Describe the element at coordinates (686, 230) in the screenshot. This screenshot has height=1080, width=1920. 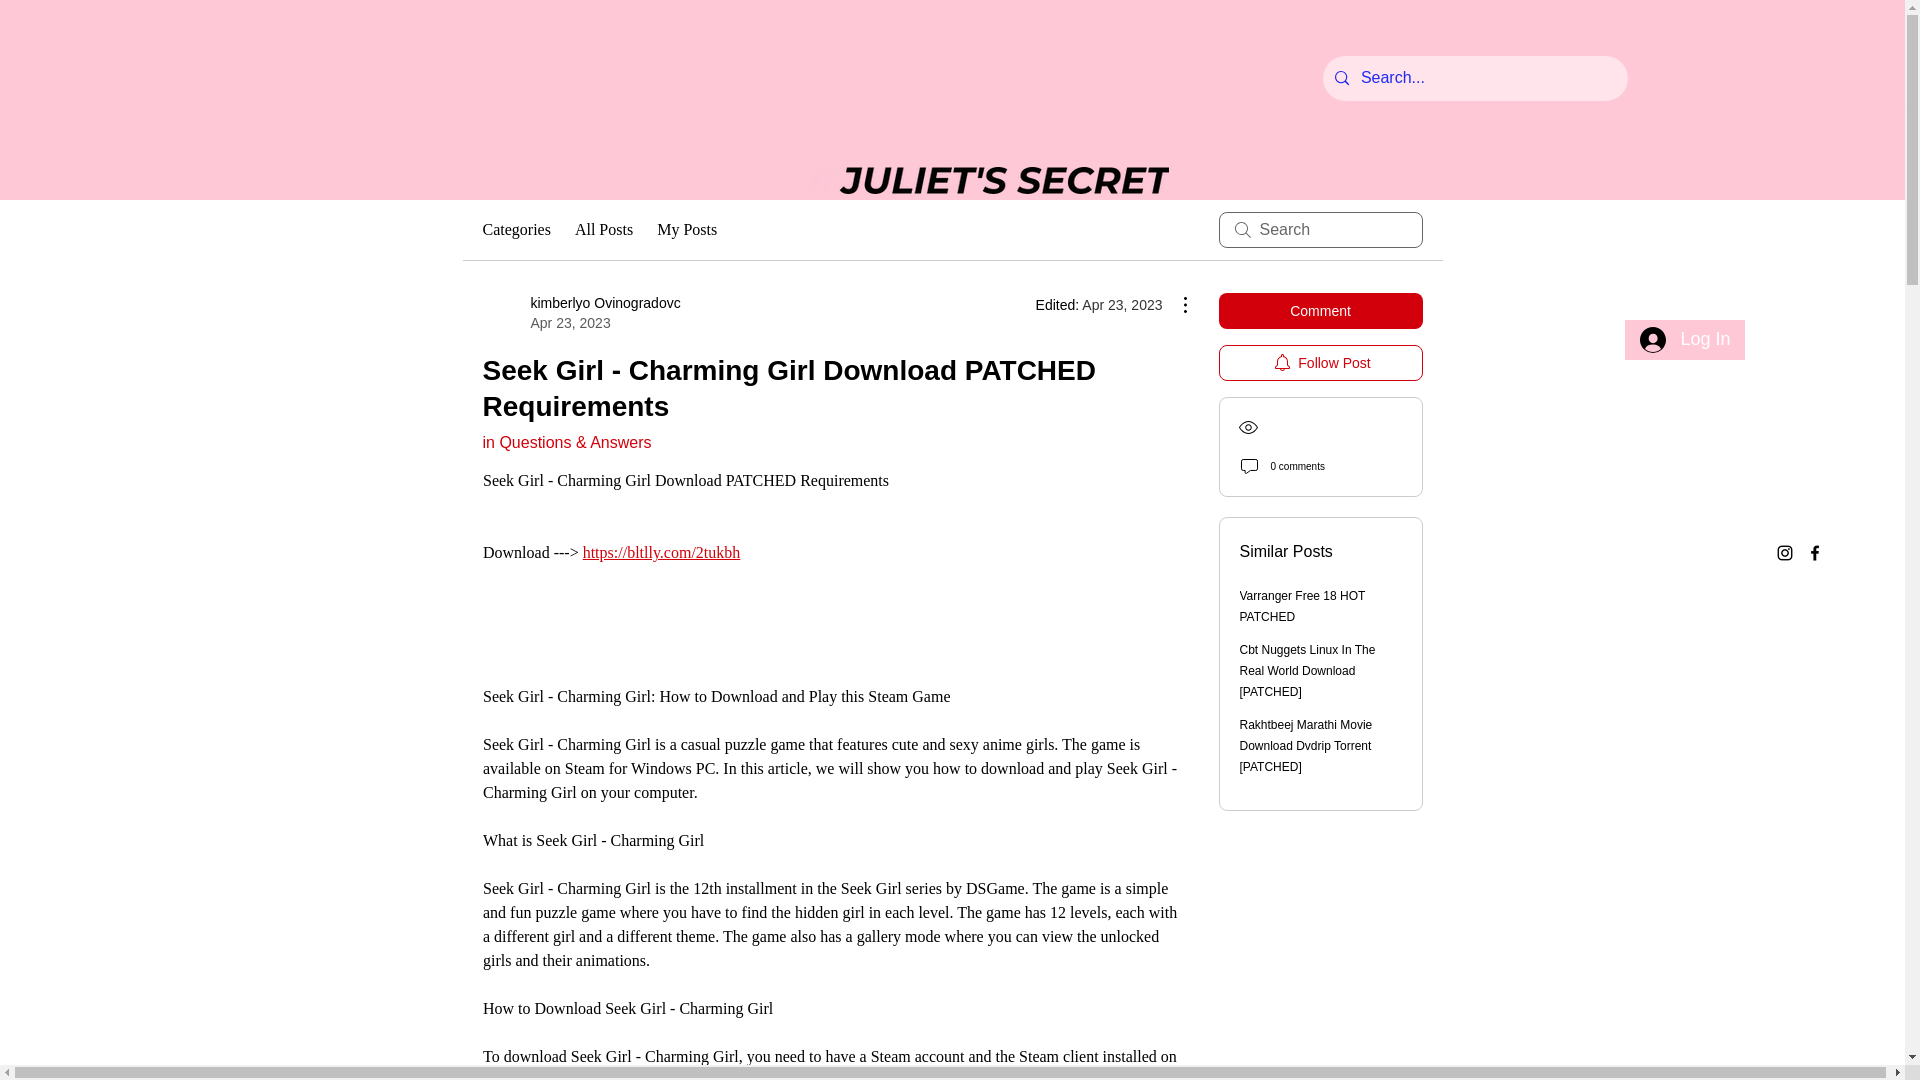
I see `My Posts` at that location.